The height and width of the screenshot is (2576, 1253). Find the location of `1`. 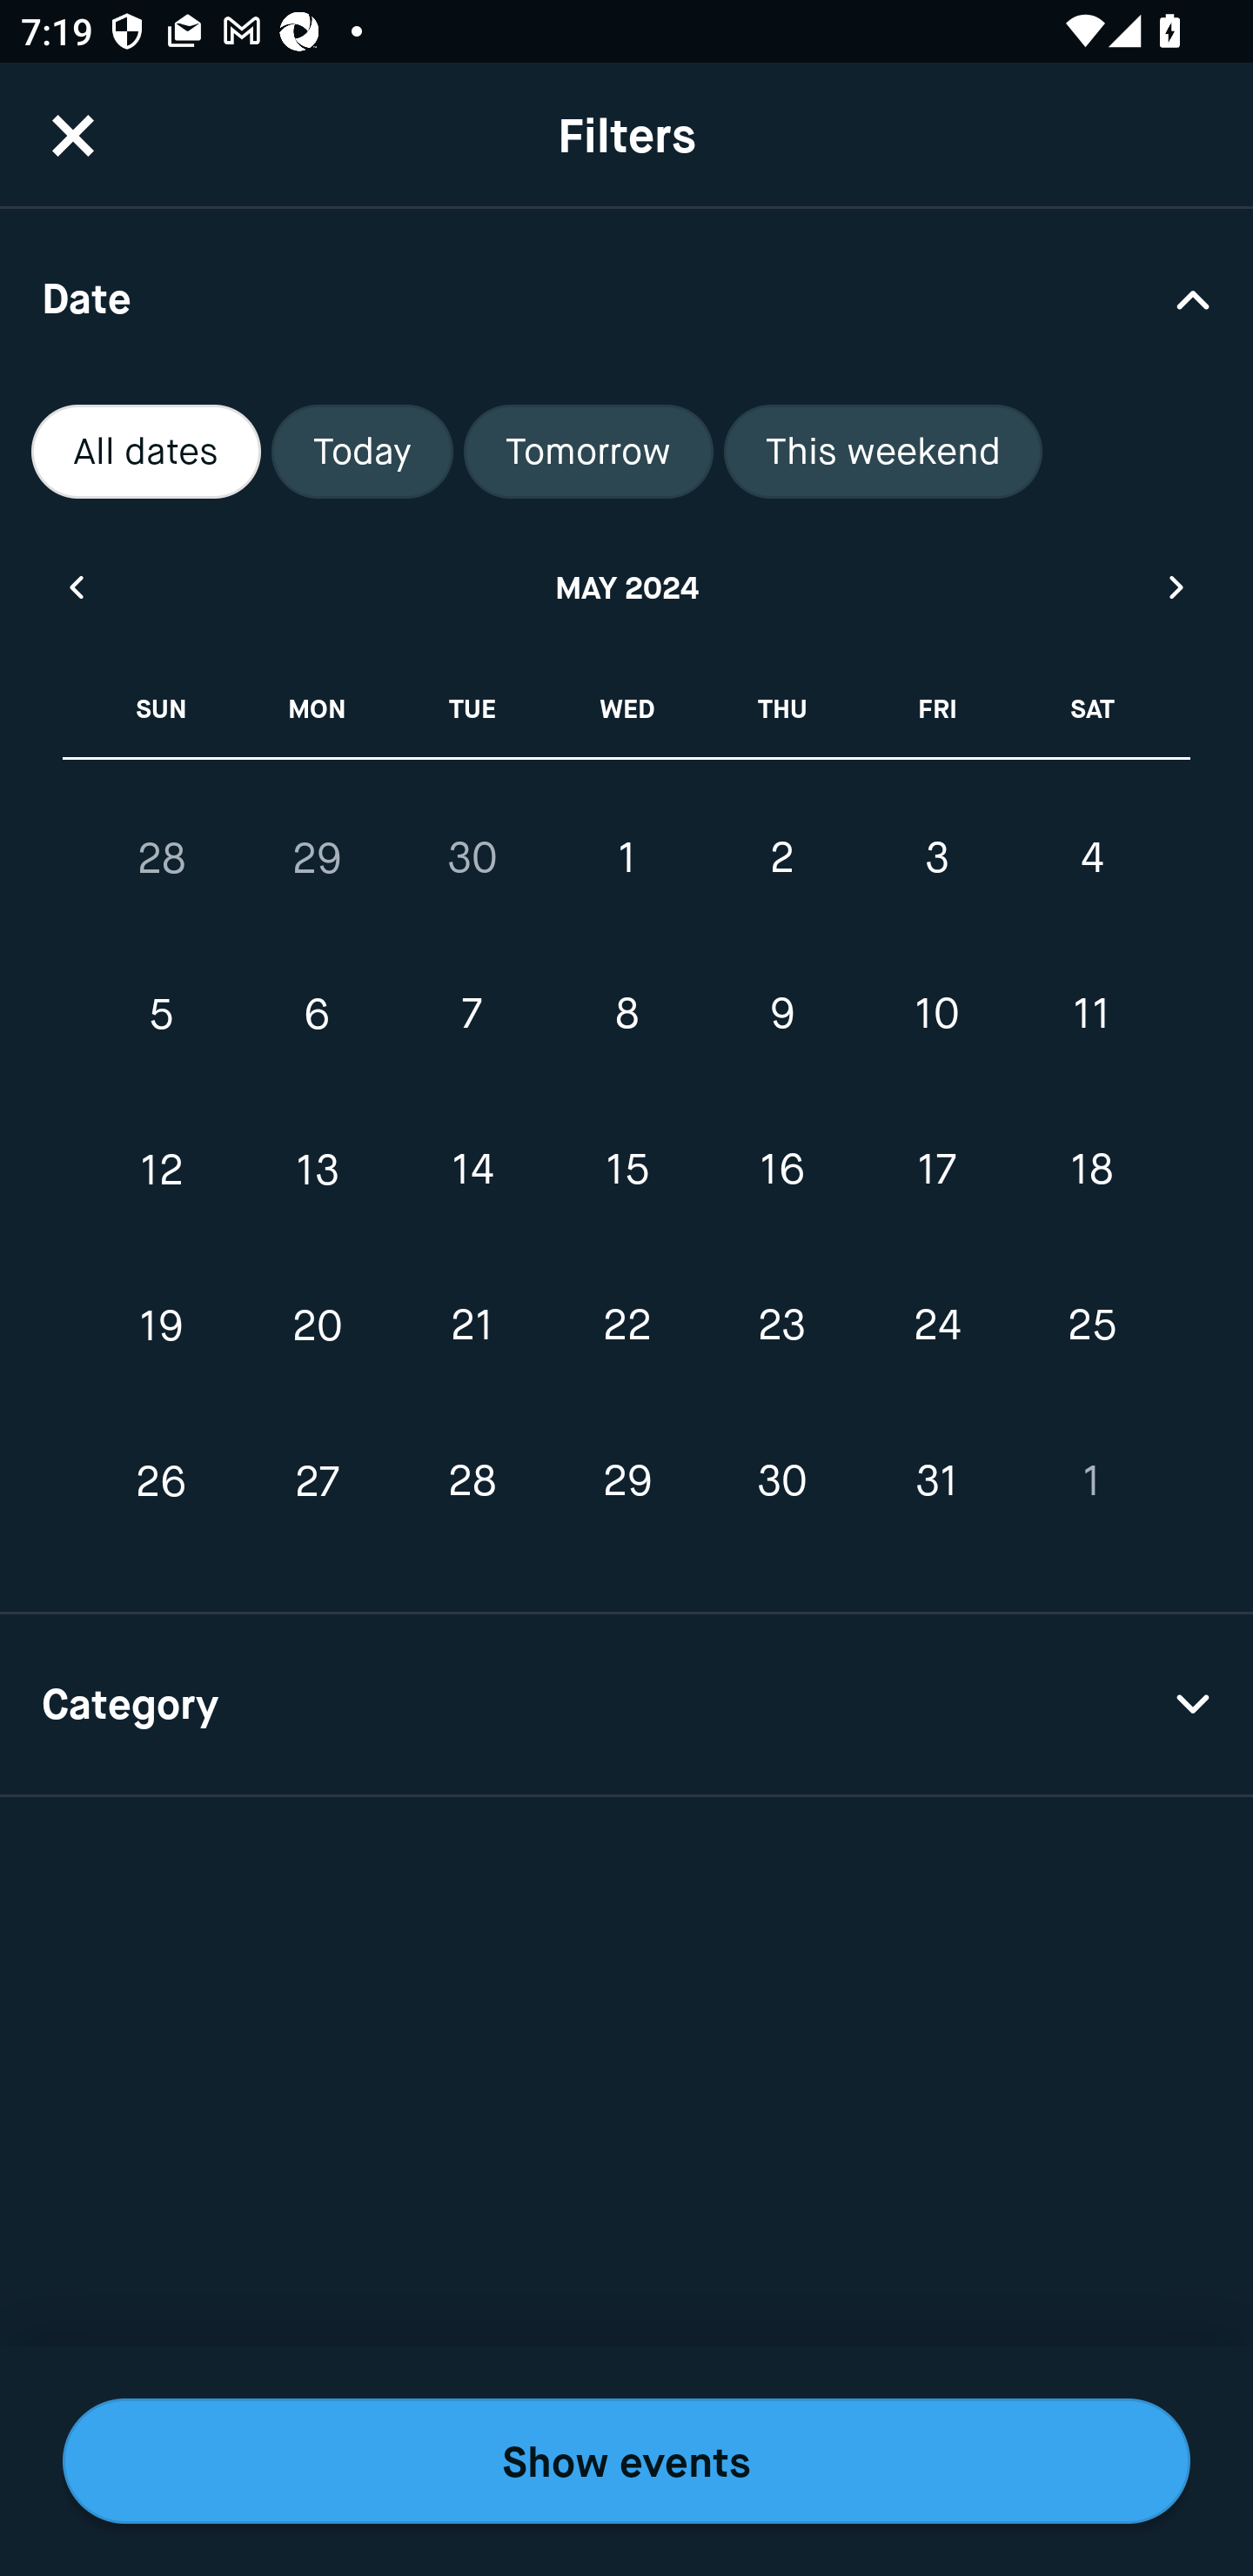

1 is located at coordinates (626, 857).